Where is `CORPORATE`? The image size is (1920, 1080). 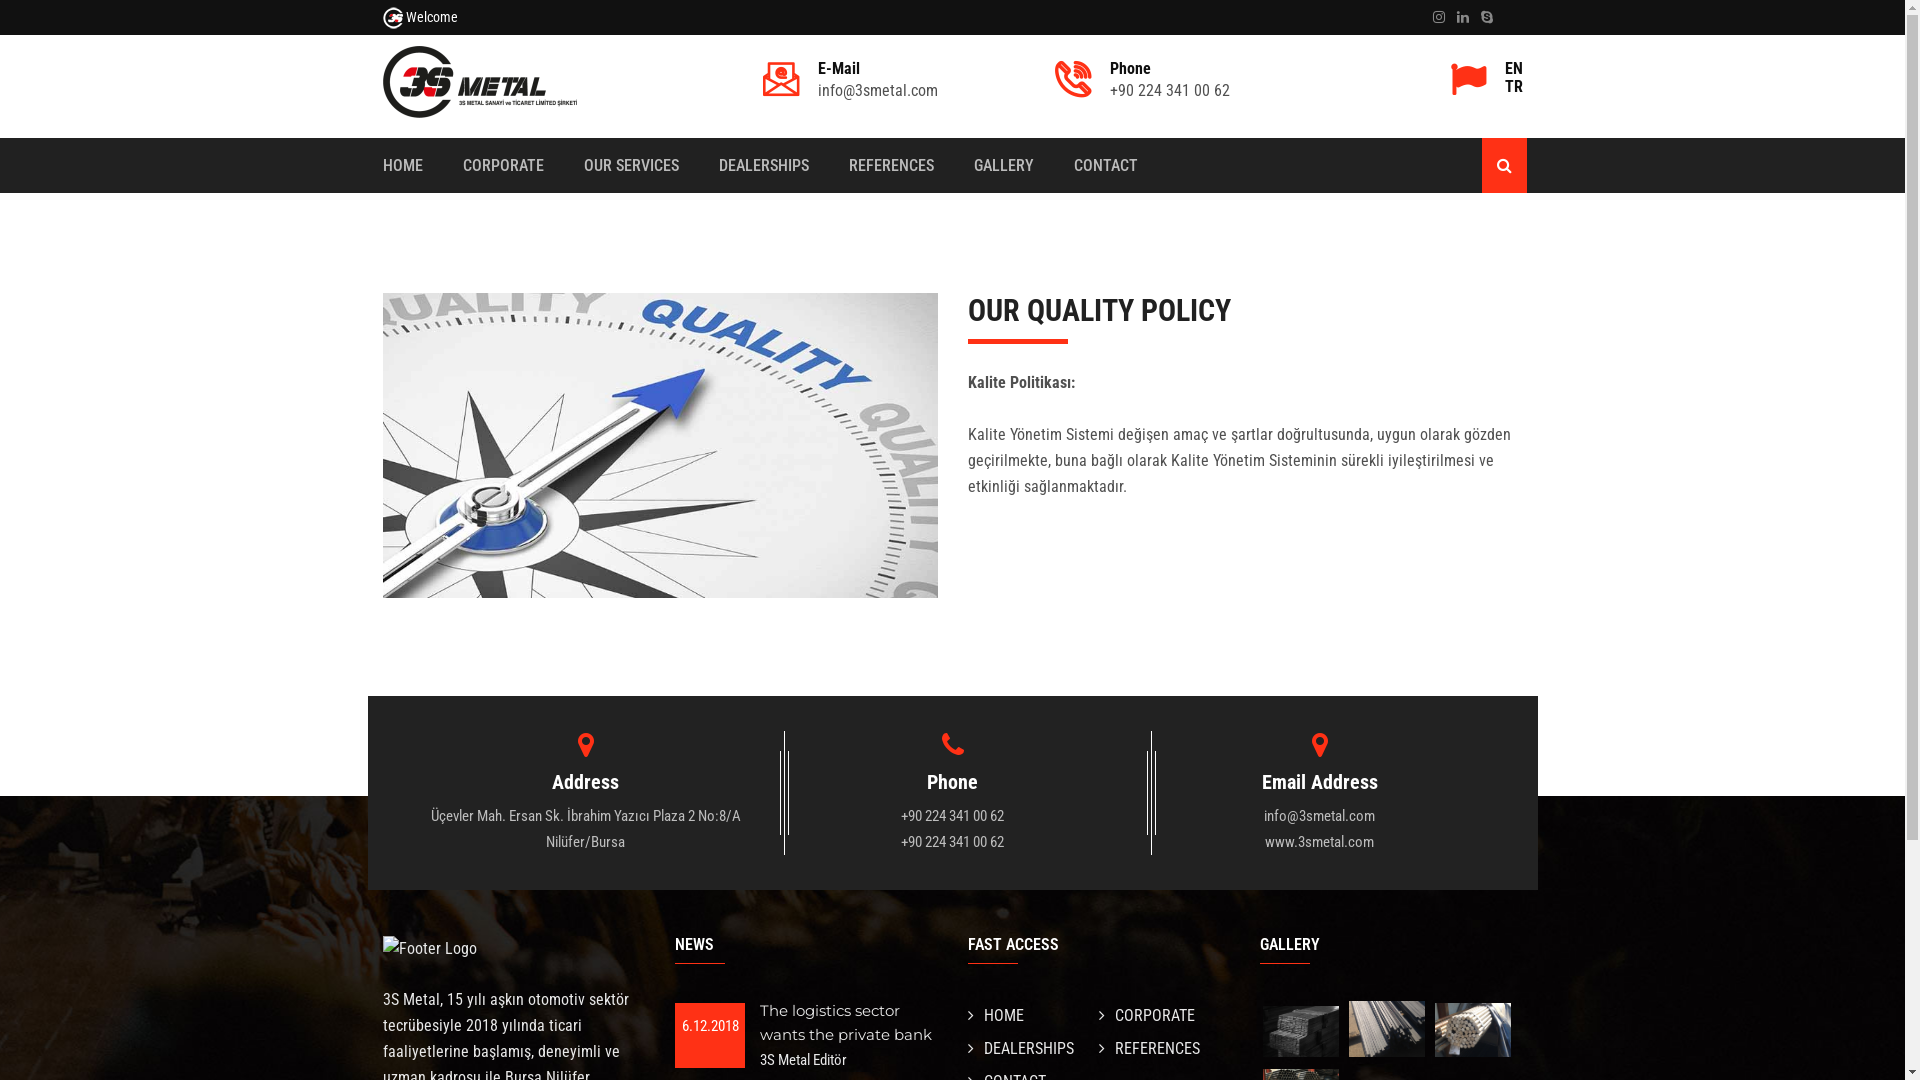
CORPORATE is located at coordinates (1147, 1016).